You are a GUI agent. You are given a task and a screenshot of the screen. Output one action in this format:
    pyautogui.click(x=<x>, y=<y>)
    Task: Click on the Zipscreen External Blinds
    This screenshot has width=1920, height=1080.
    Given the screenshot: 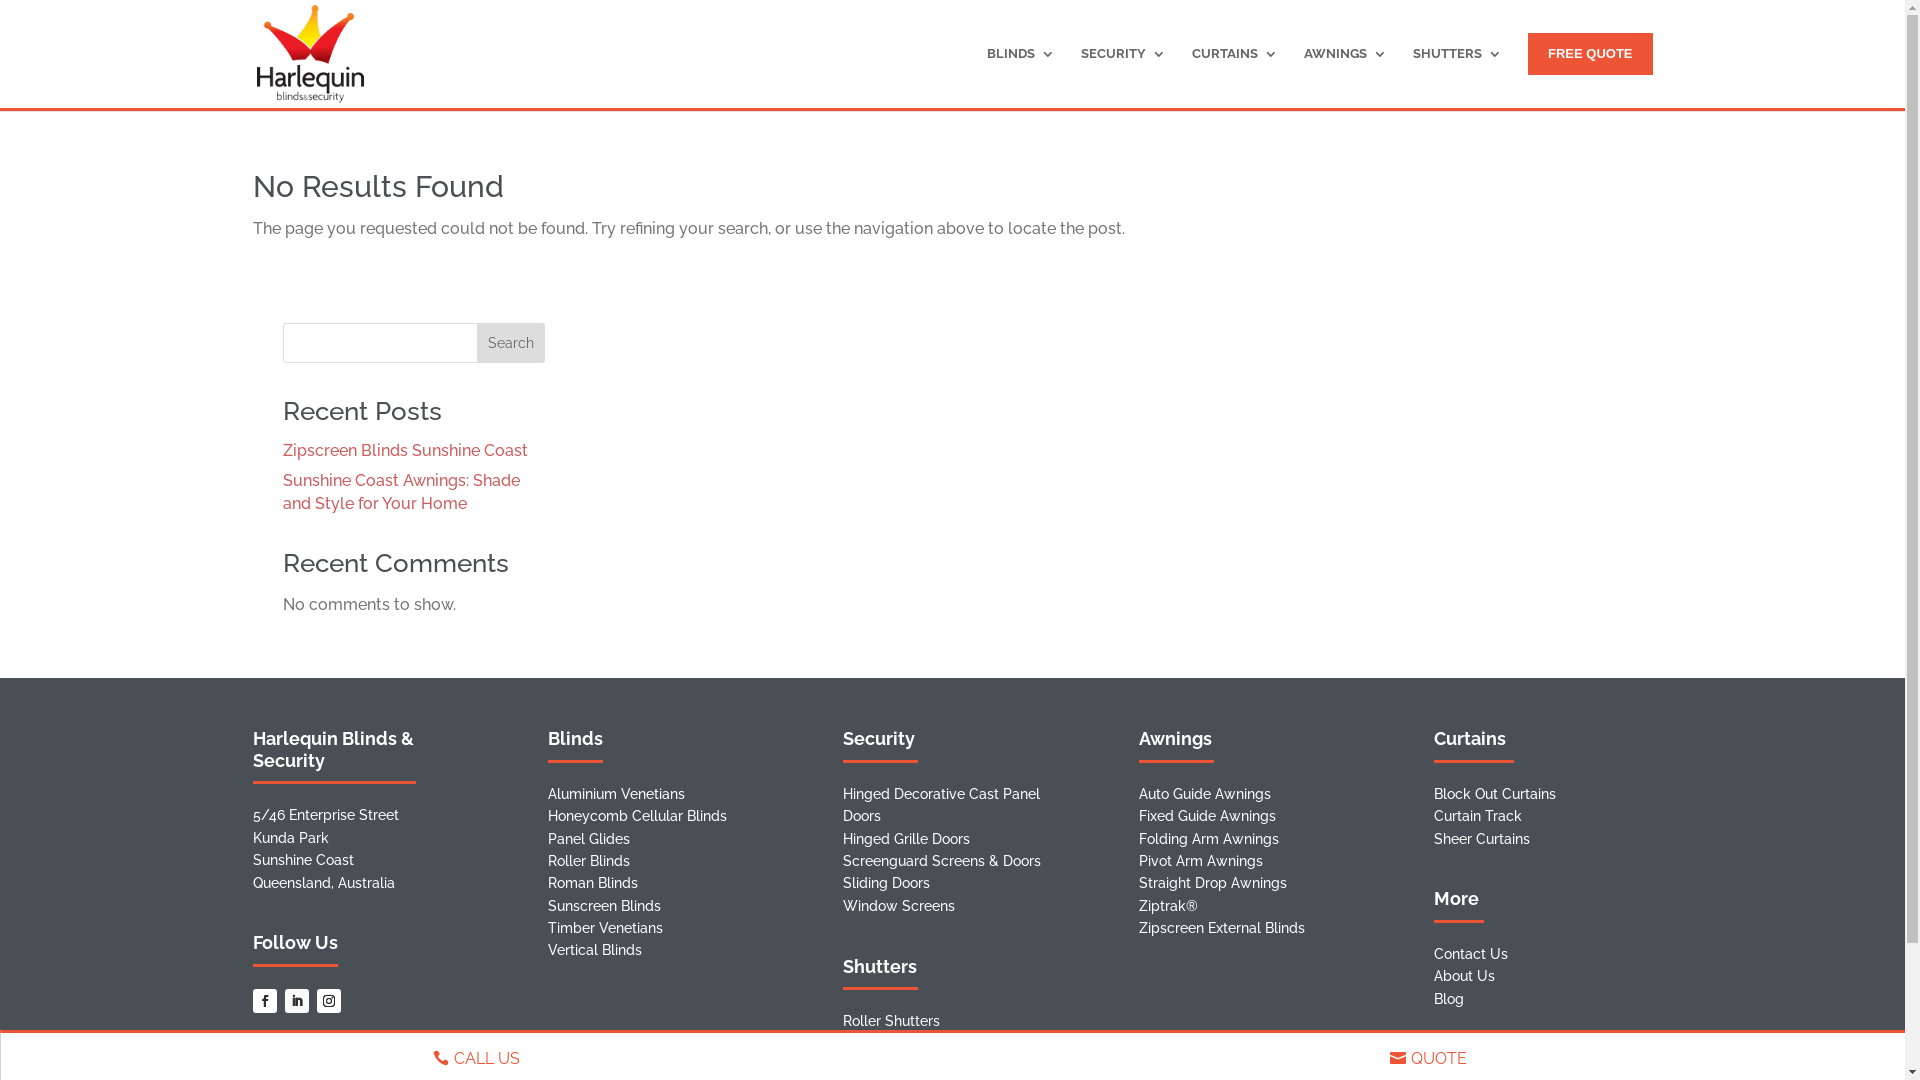 What is the action you would take?
    pyautogui.click(x=1222, y=928)
    